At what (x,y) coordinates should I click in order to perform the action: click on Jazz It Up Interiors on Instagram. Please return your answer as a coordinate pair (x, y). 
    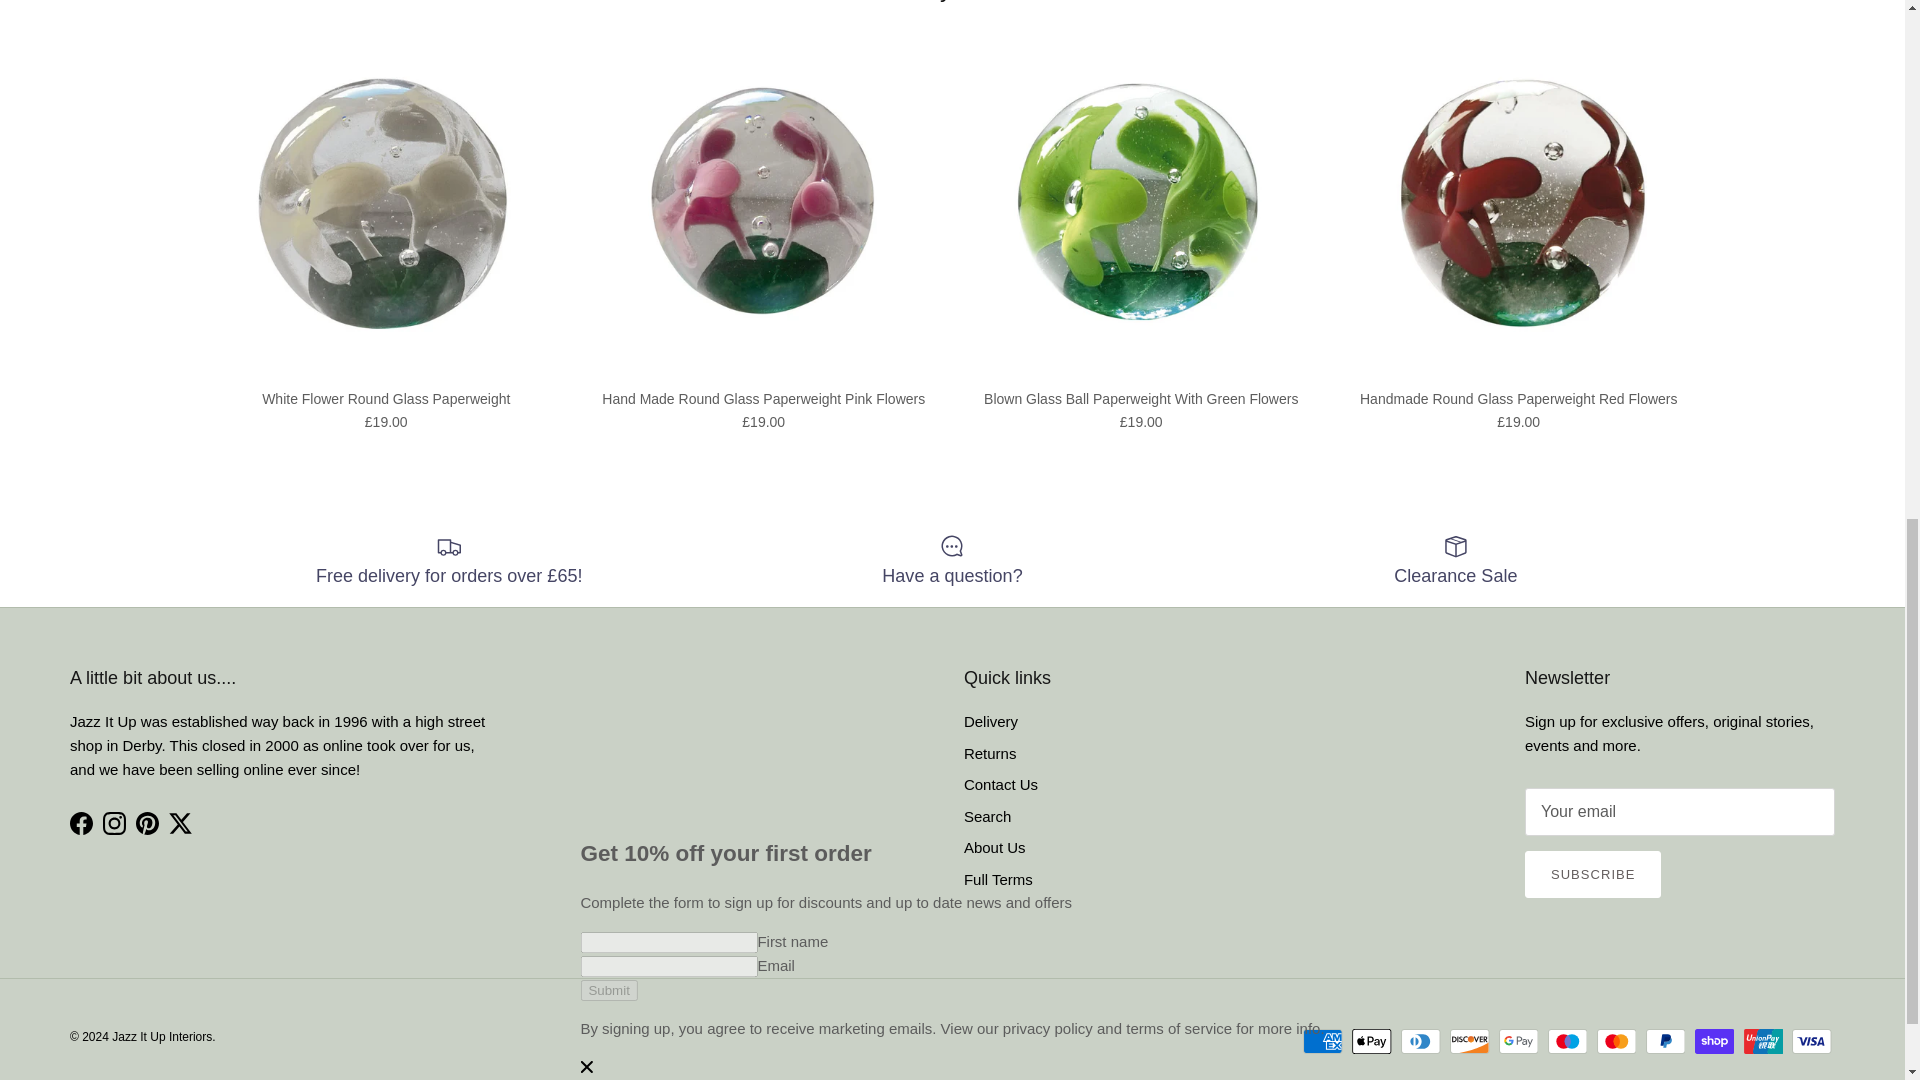
    Looking at the image, I should click on (114, 823).